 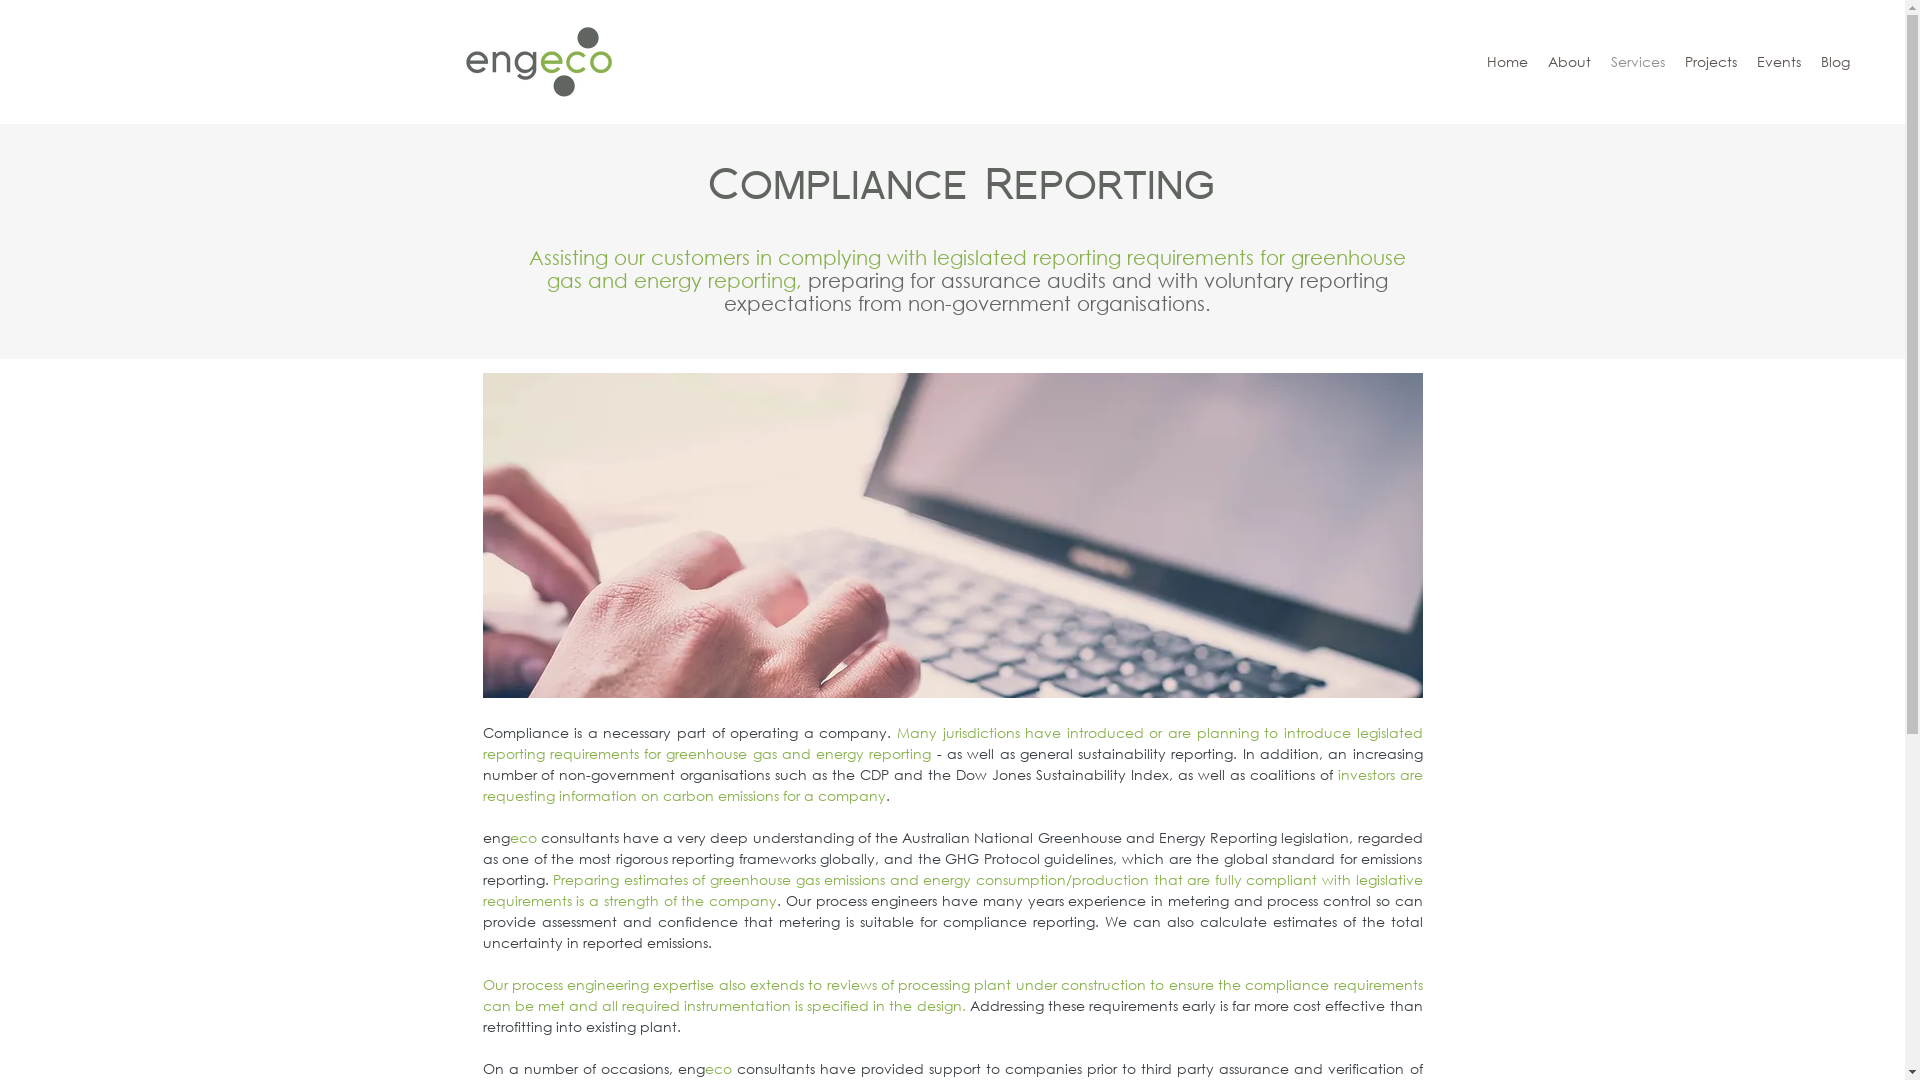 I want to click on Events, so click(x=1779, y=62).